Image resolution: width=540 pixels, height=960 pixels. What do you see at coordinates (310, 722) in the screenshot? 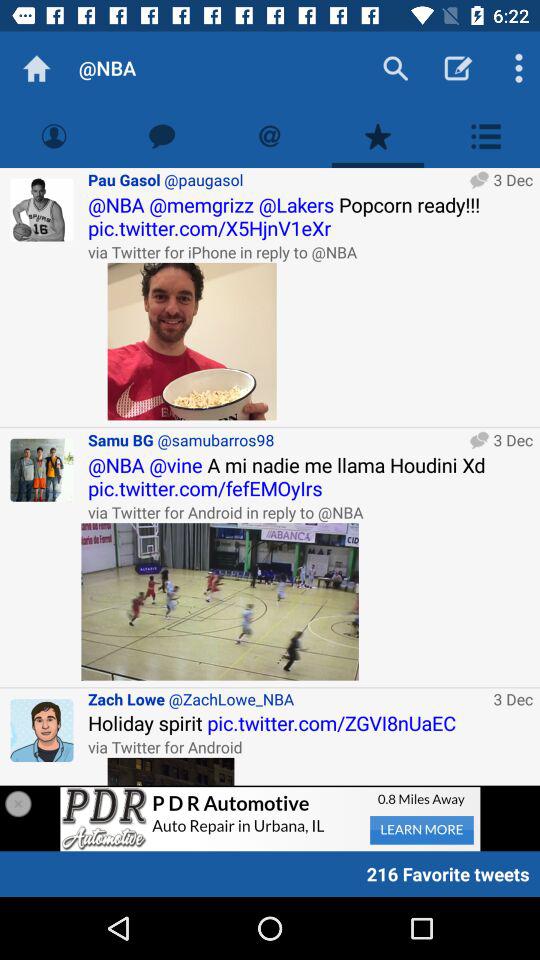
I see `open item above the via twitter for` at bounding box center [310, 722].